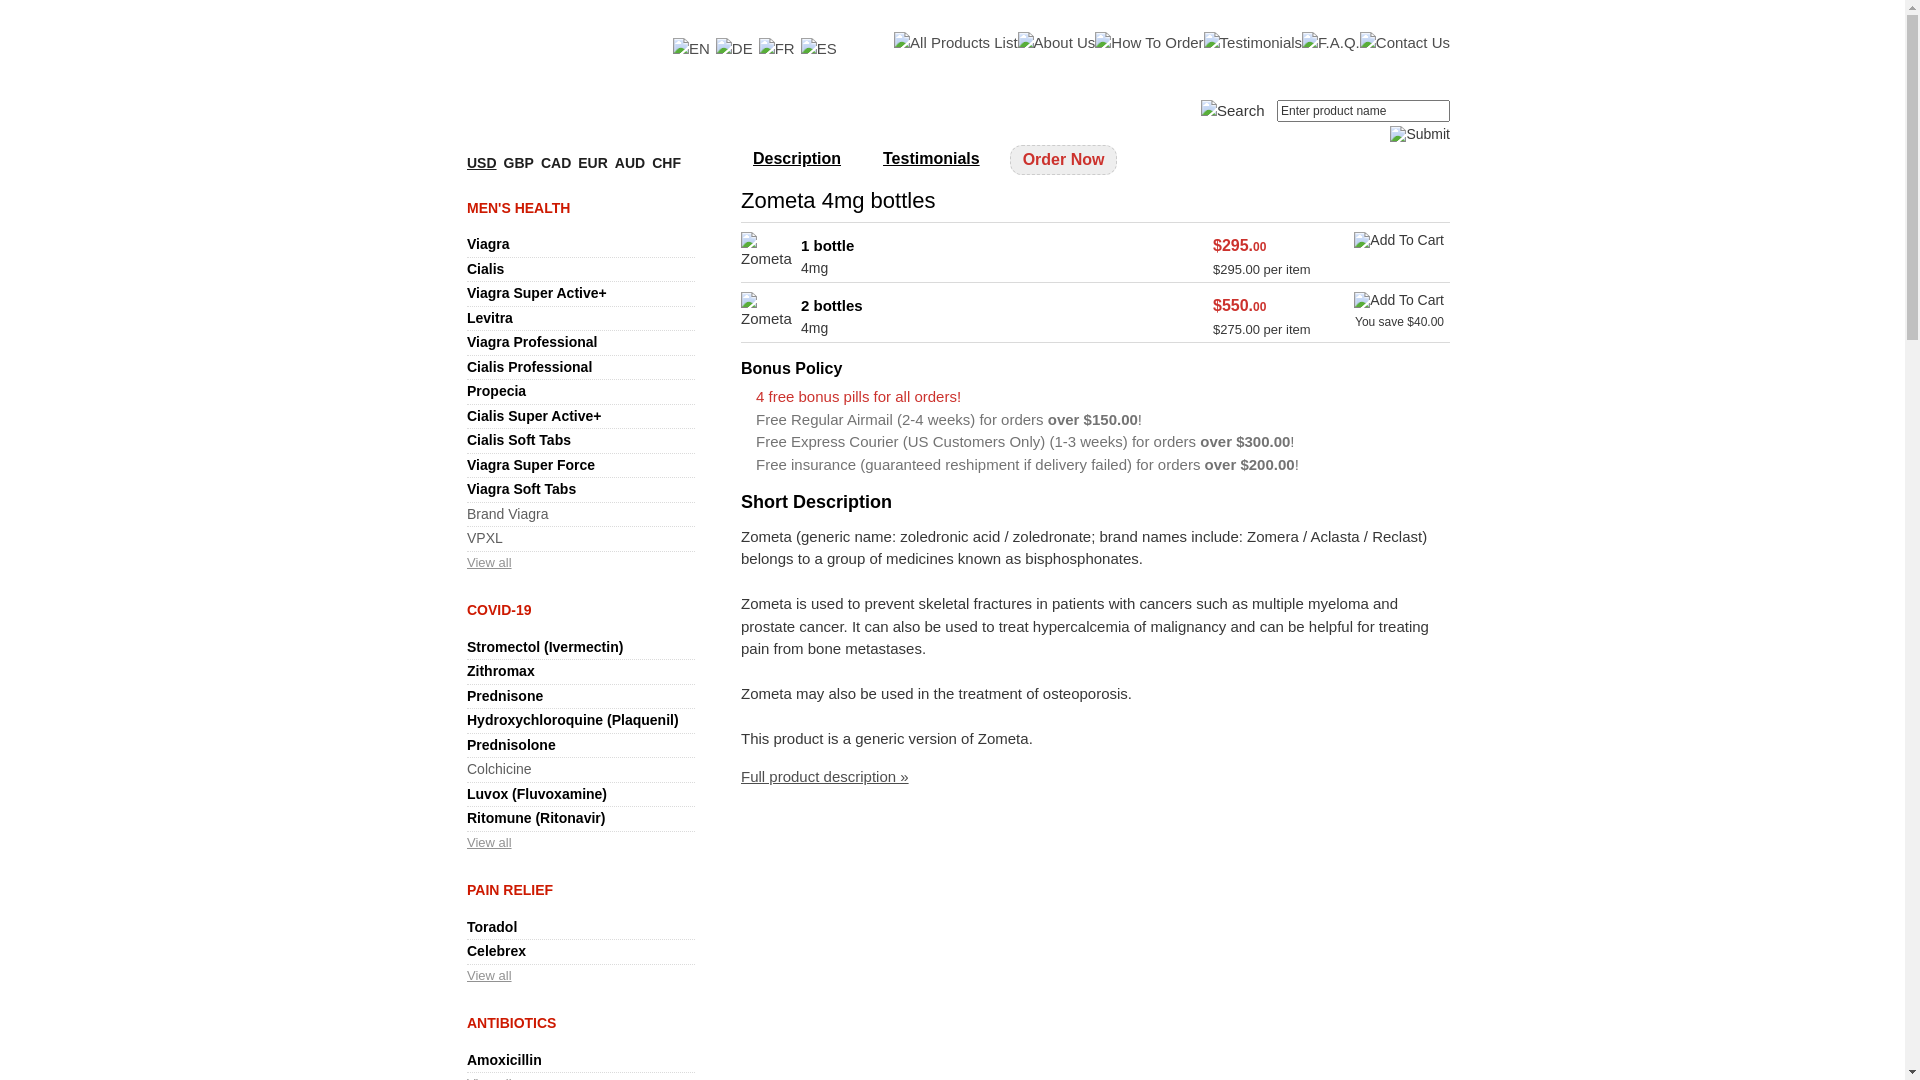  What do you see at coordinates (500, 769) in the screenshot?
I see `Colchicine` at bounding box center [500, 769].